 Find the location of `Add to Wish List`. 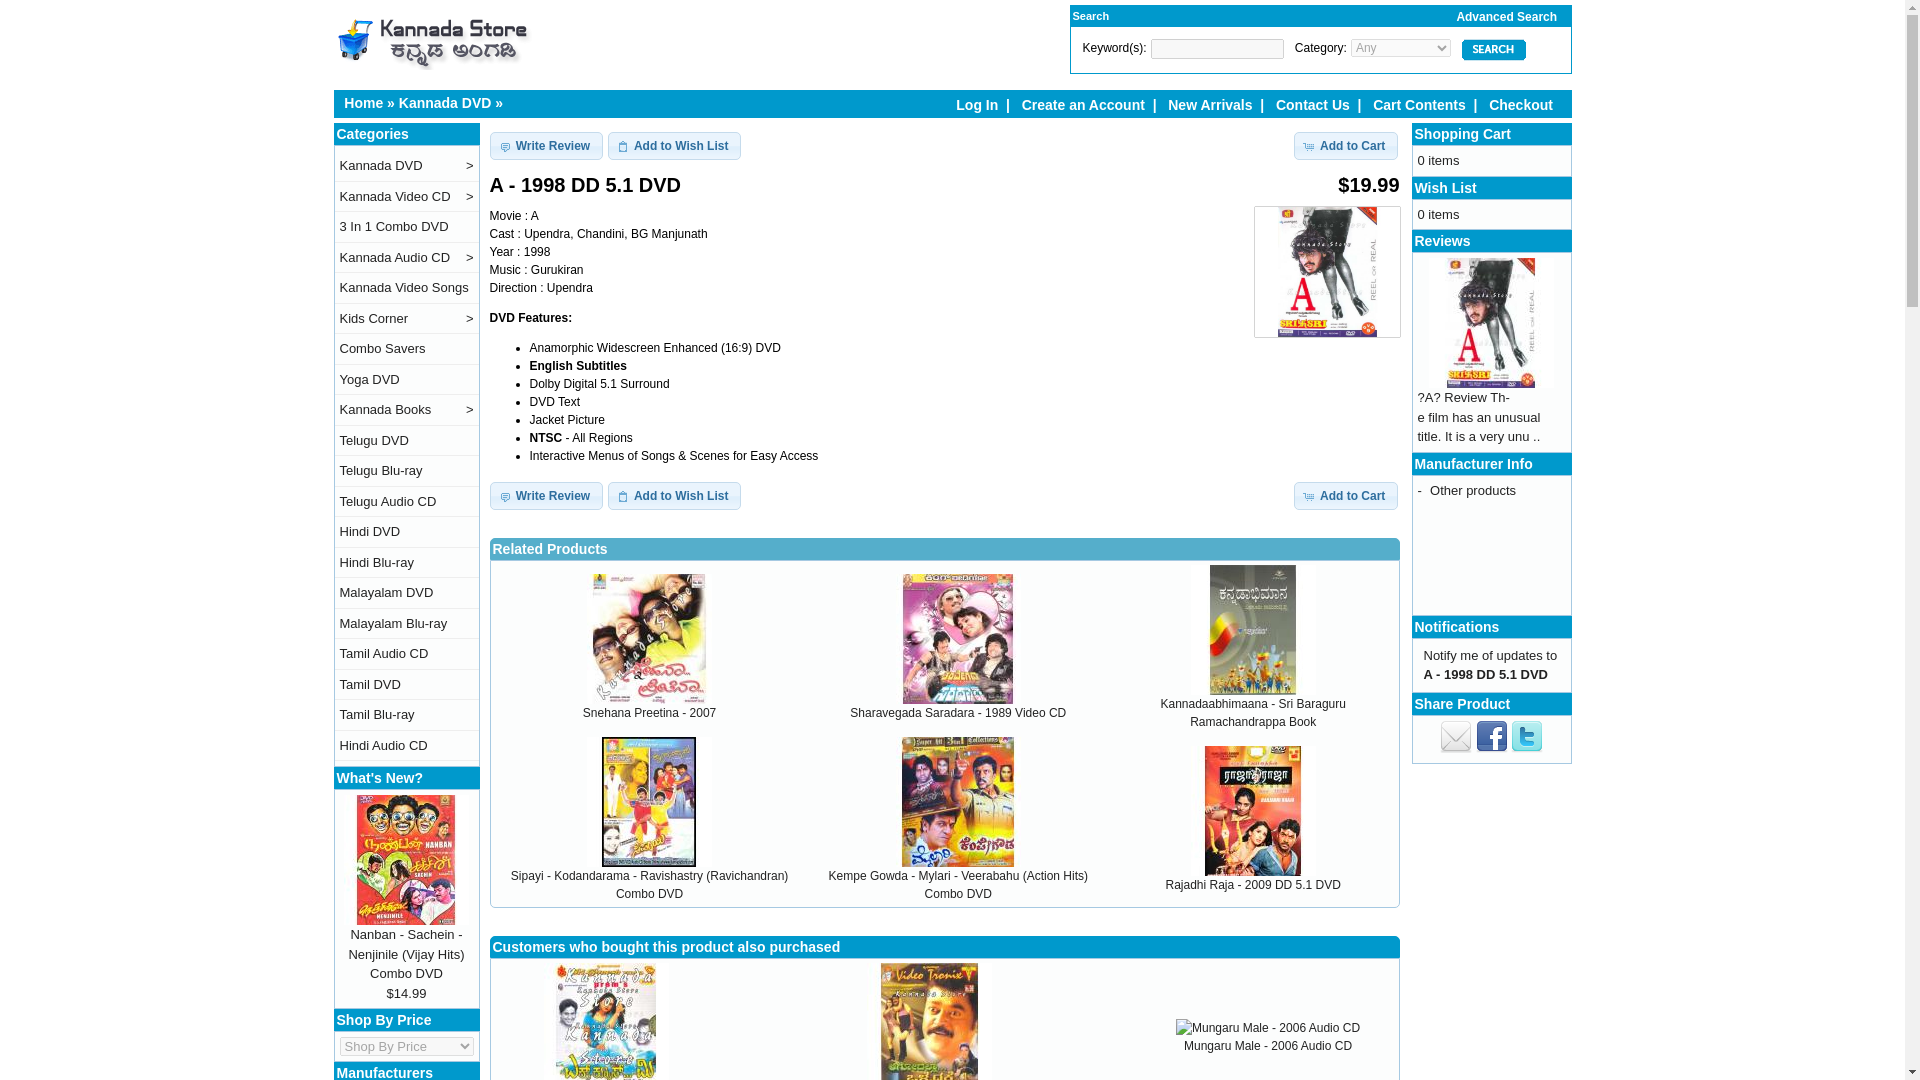

Add to Wish List is located at coordinates (674, 495).